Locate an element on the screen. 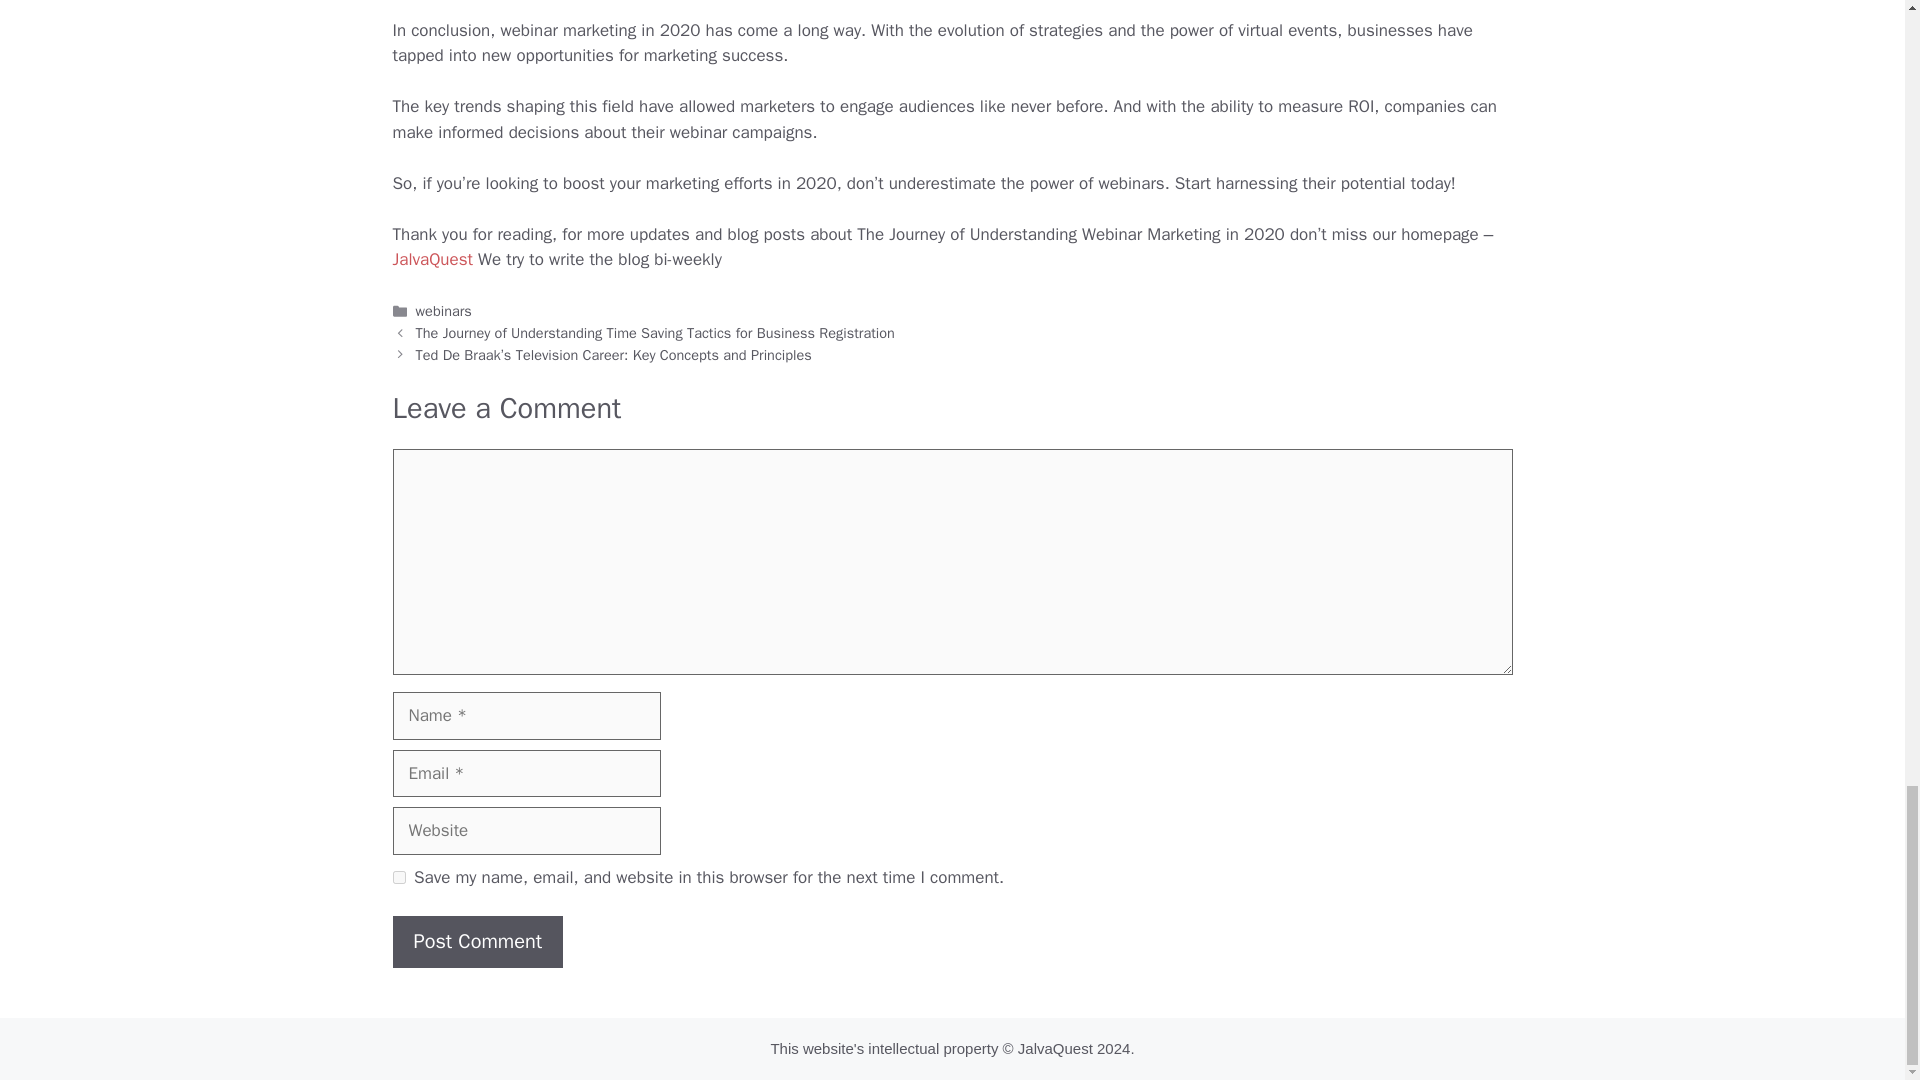 The width and height of the screenshot is (1920, 1080). yes is located at coordinates (398, 877).